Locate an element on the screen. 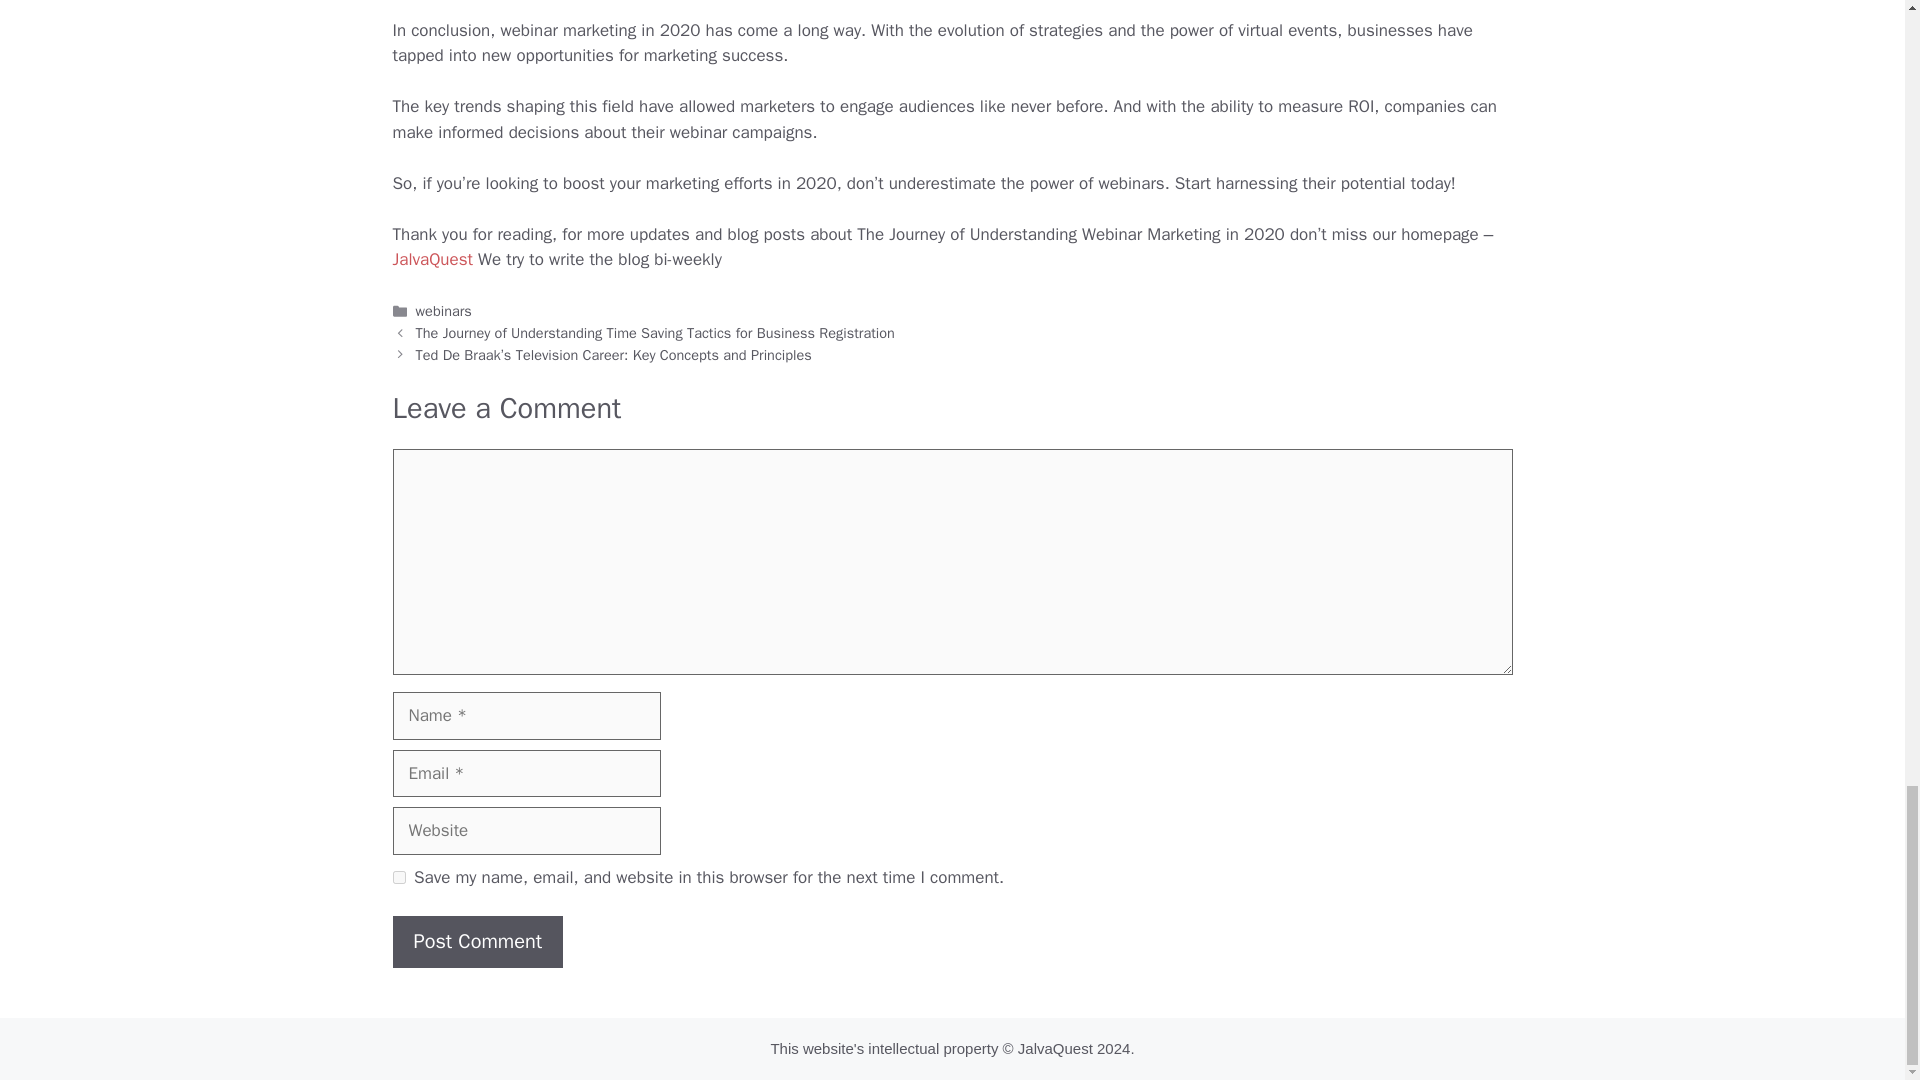 The width and height of the screenshot is (1920, 1080). yes is located at coordinates (398, 877).